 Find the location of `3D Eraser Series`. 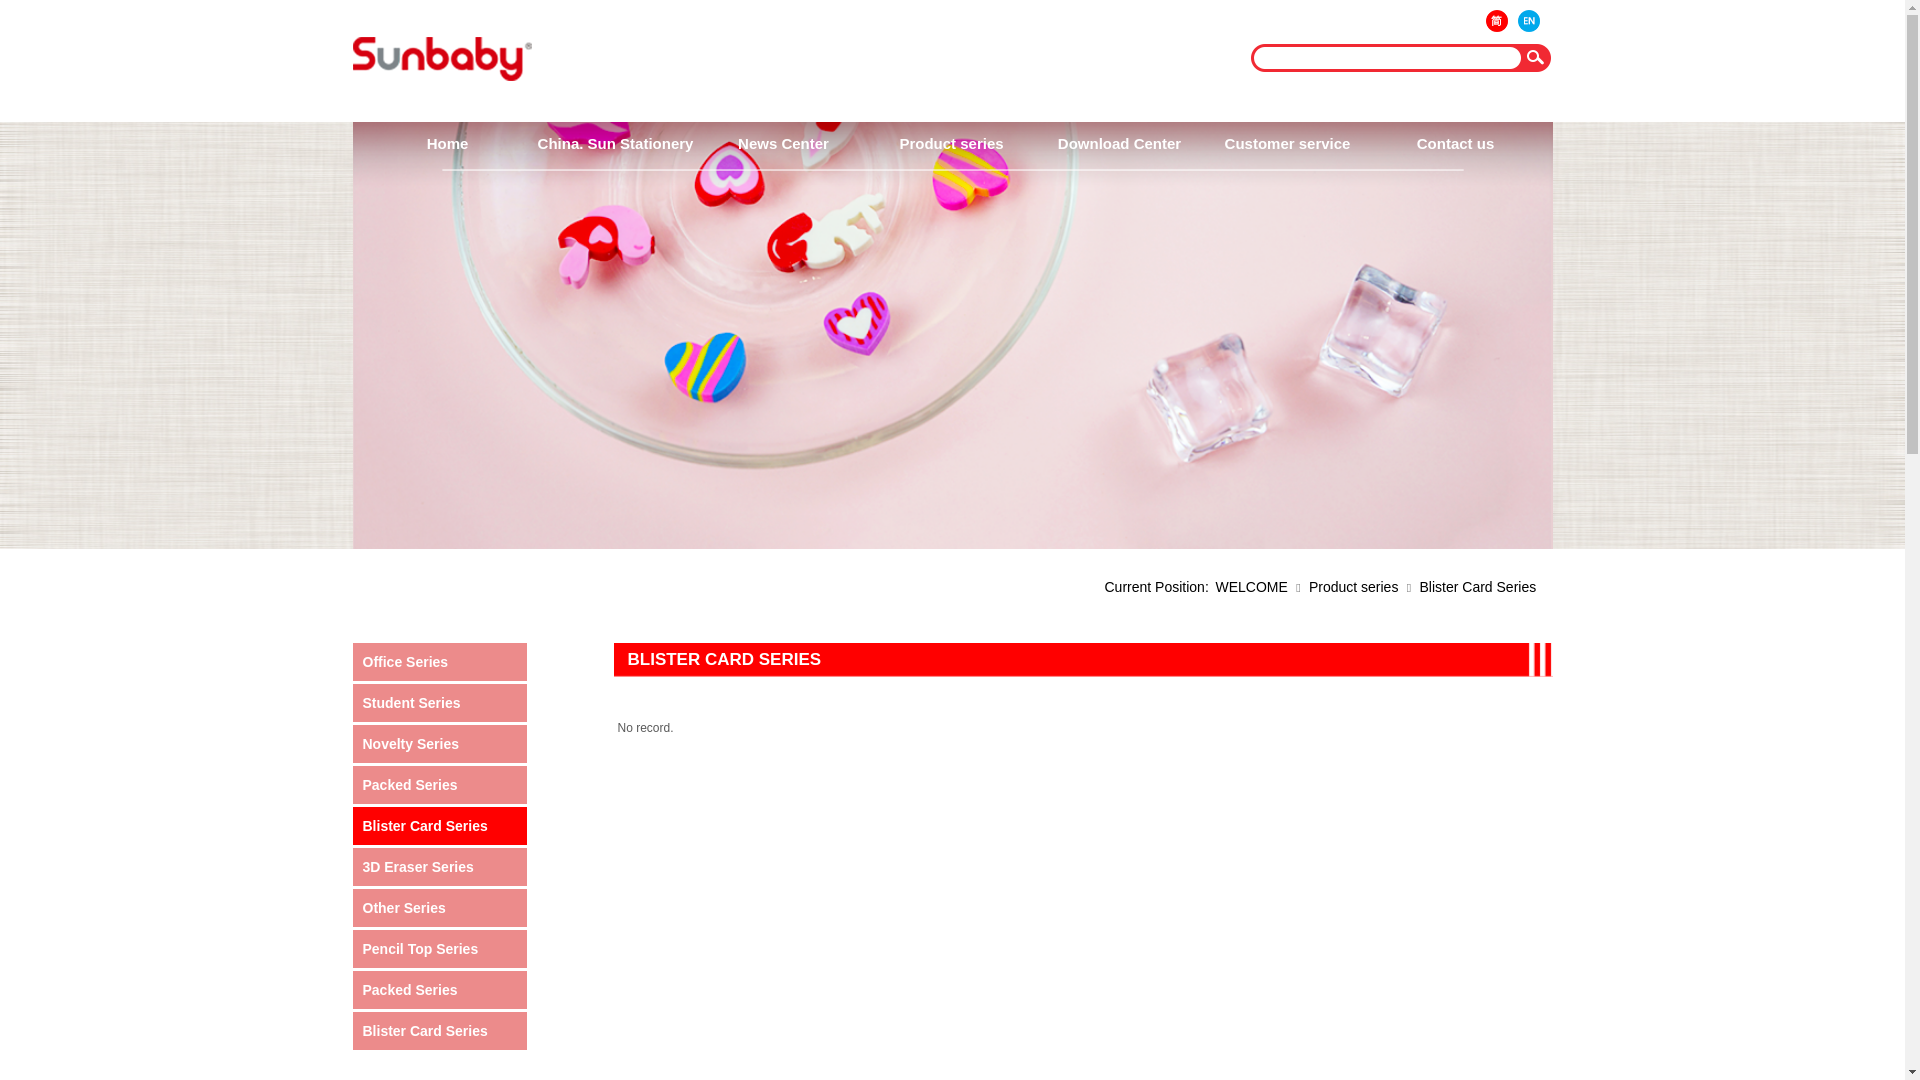

3D Eraser Series is located at coordinates (442, 867).